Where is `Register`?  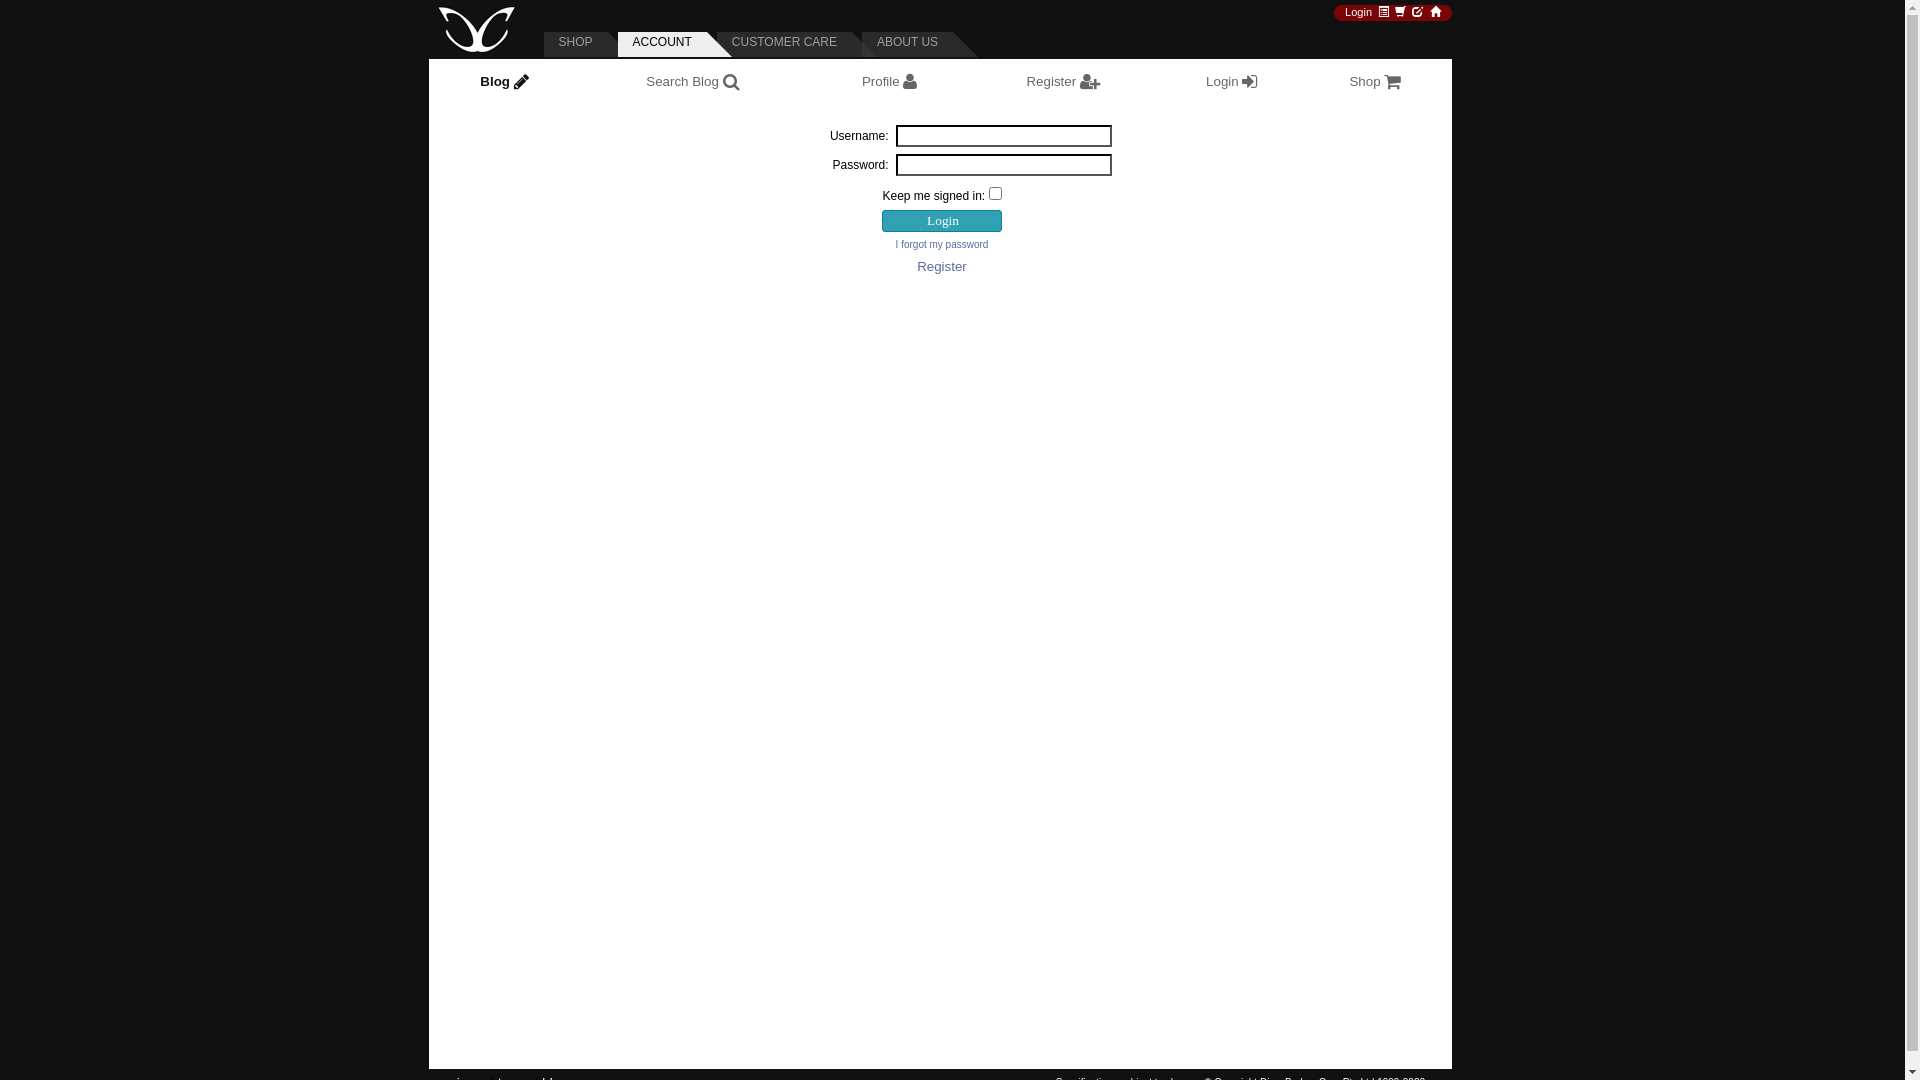
Register is located at coordinates (1063, 82).